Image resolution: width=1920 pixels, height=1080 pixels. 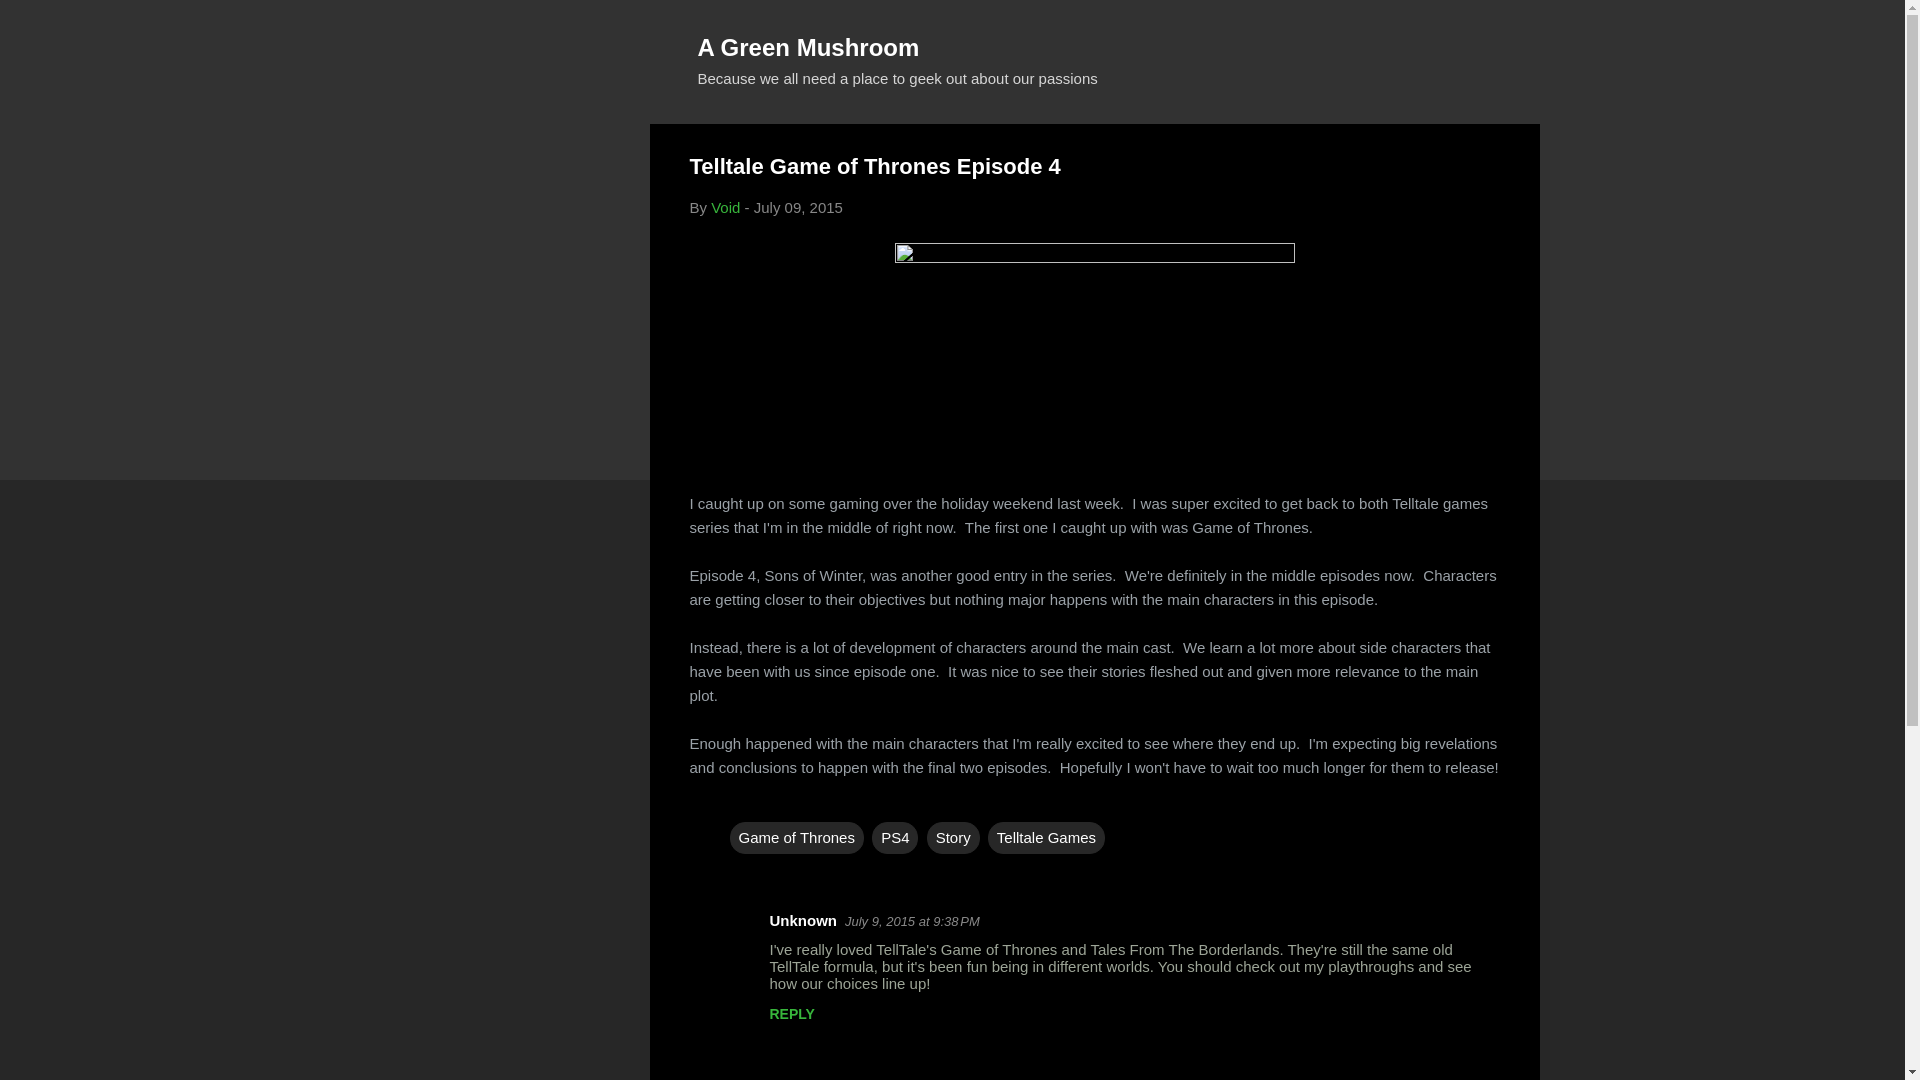 What do you see at coordinates (792, 1013) in the screenshot?
I see `REPLY` at bounding box center [792, 1013].